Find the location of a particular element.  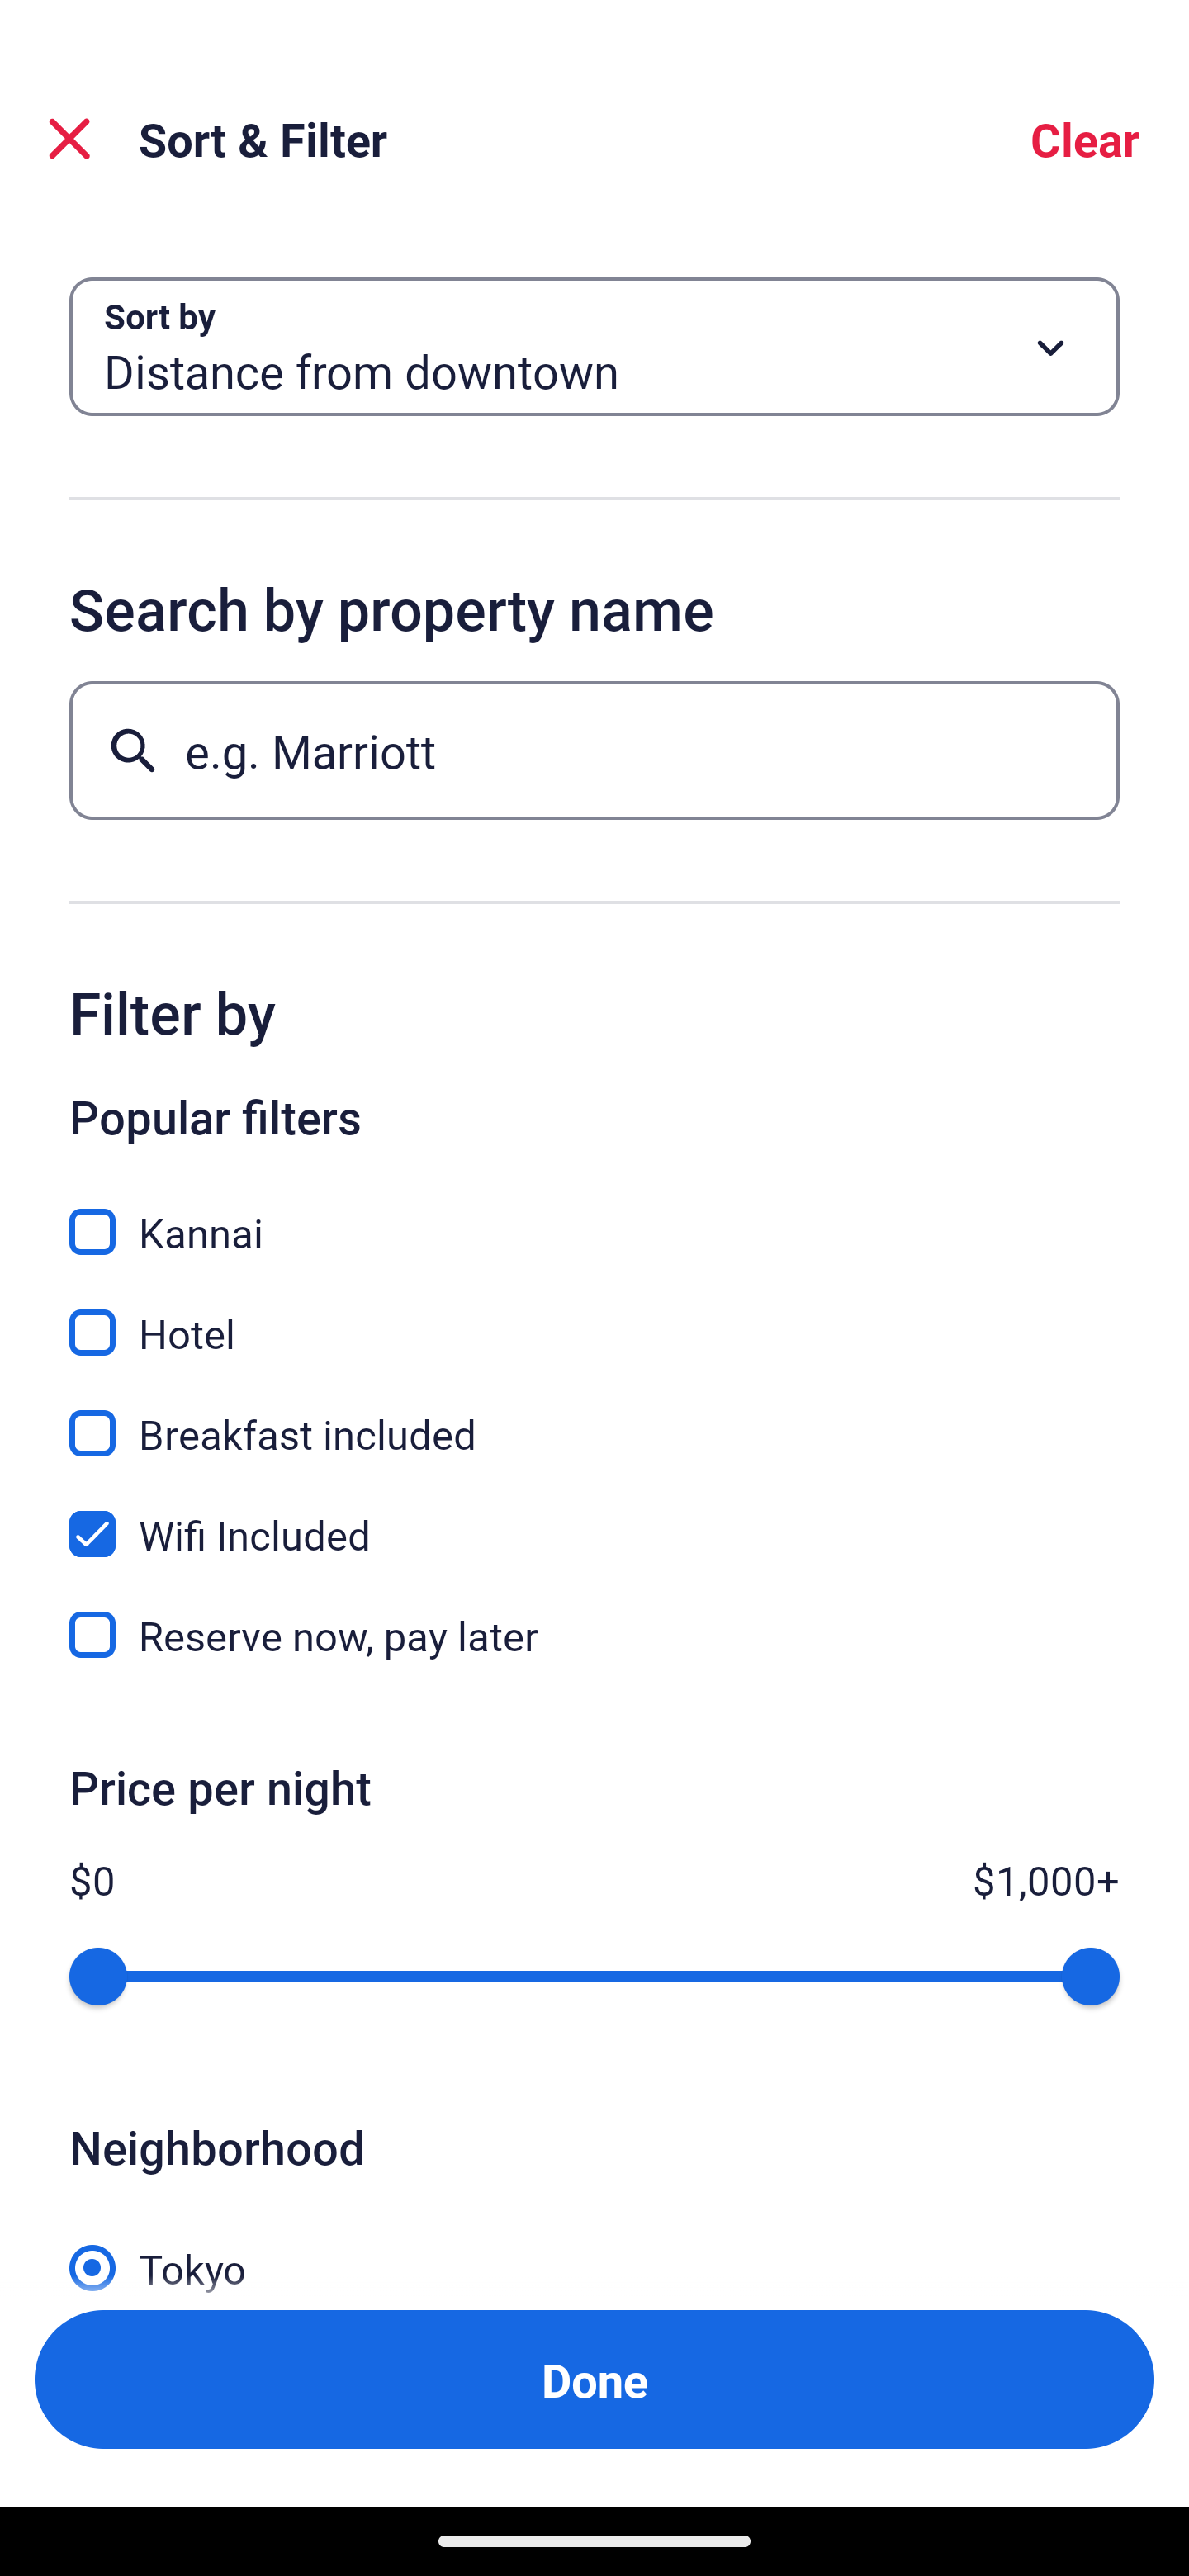

e.g. Marriott Button is located at coordinates (594, 750).